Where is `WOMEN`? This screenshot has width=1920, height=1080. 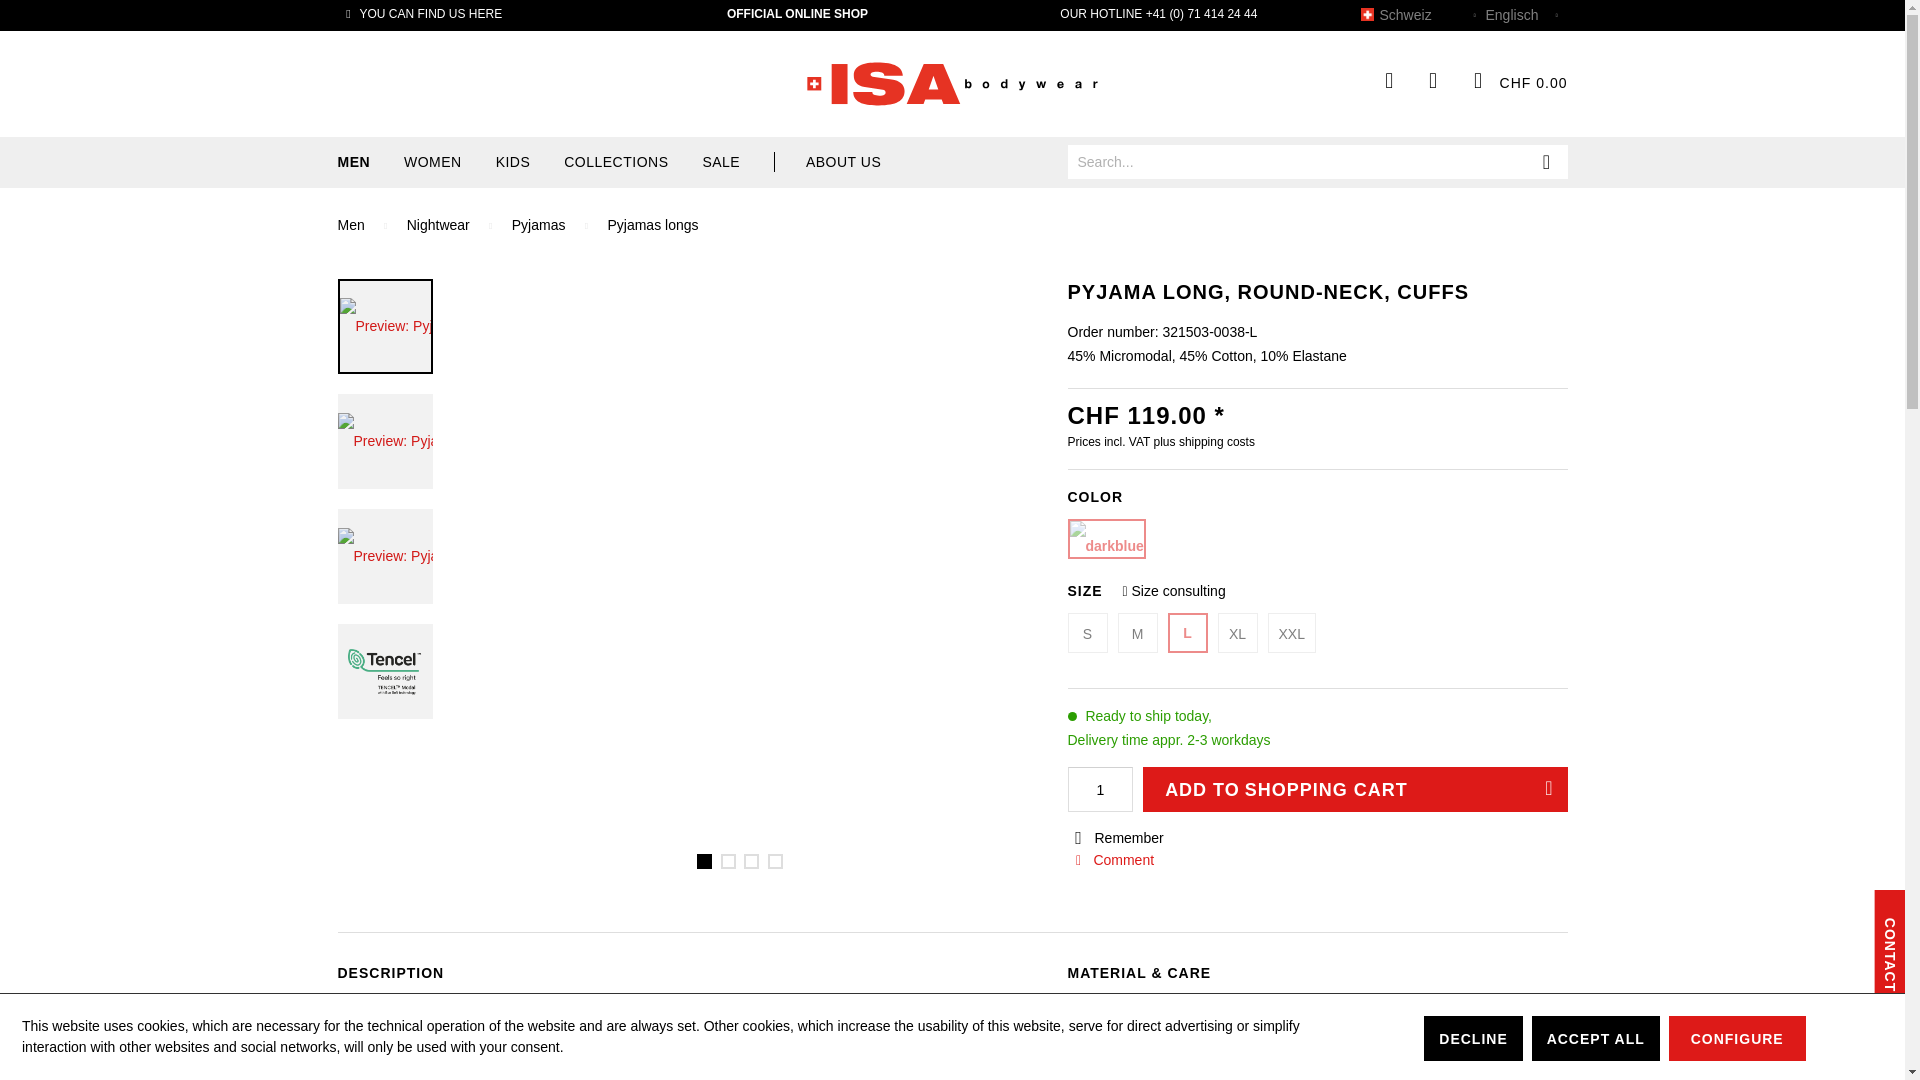 WOMEN is located at coordinates (736, 162).